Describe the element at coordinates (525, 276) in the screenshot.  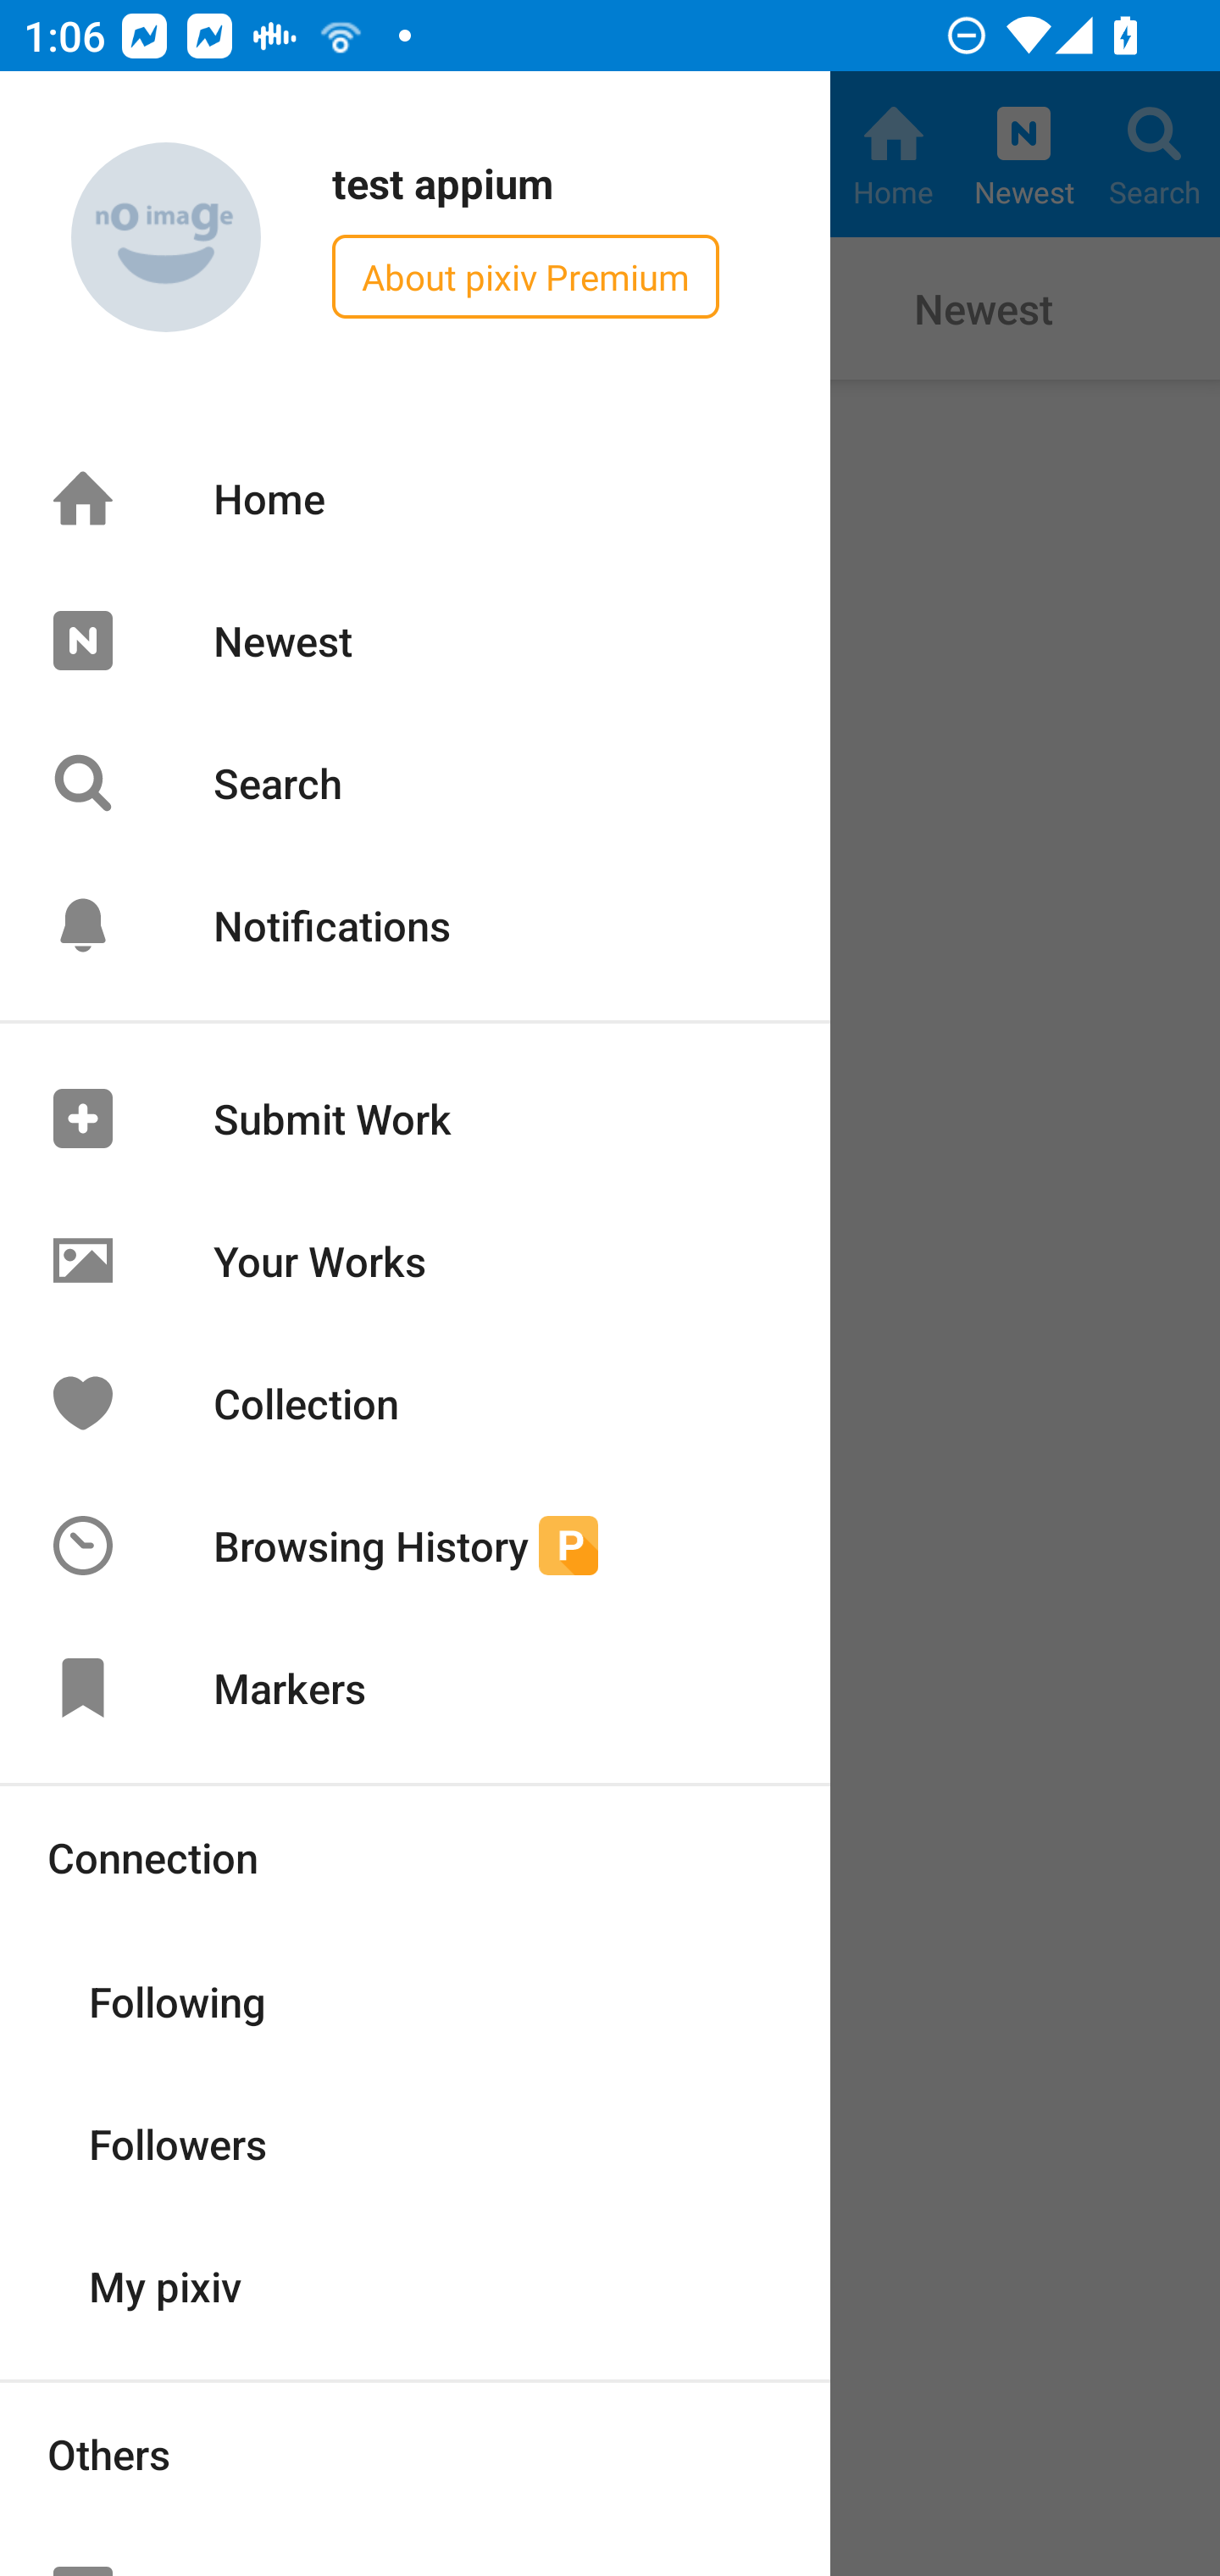
I see `About pixiv Premium` at that location.